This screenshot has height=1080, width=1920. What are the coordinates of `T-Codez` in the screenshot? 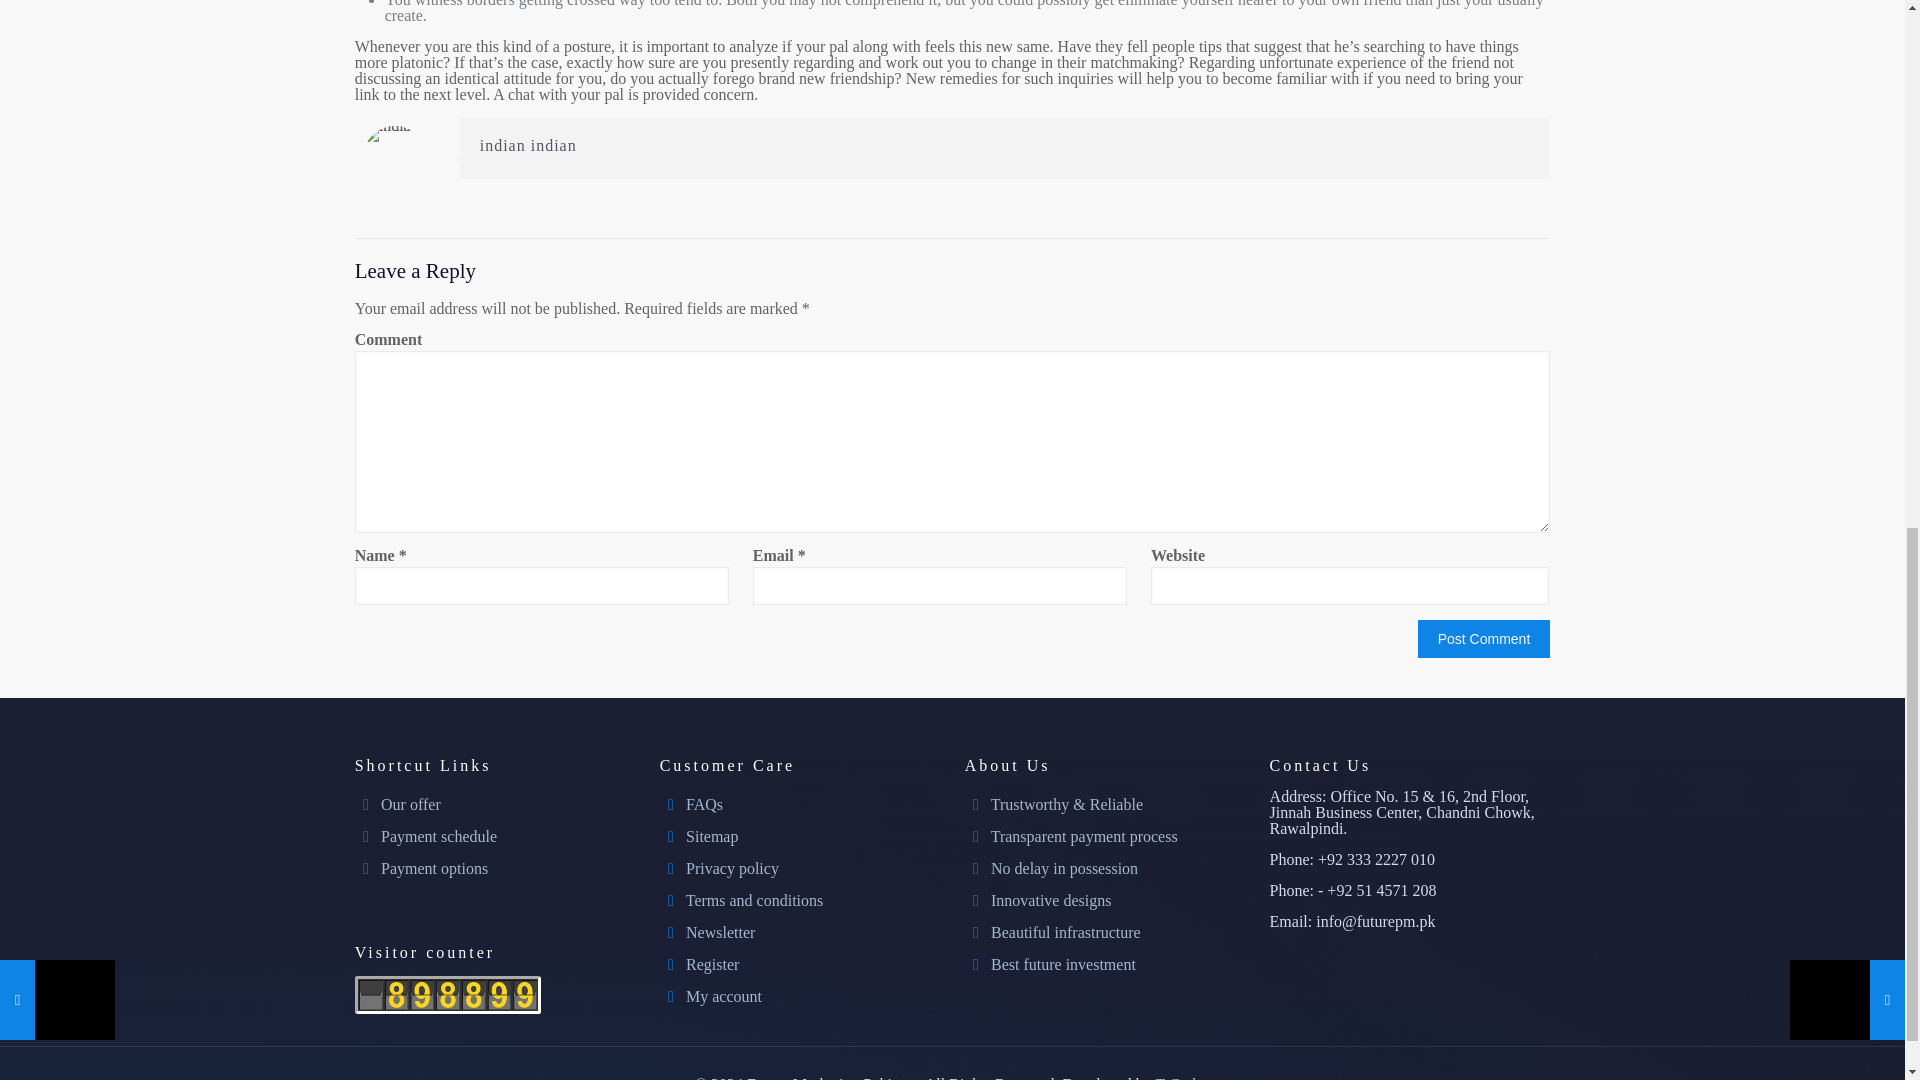 It's located at (1183, 1078).